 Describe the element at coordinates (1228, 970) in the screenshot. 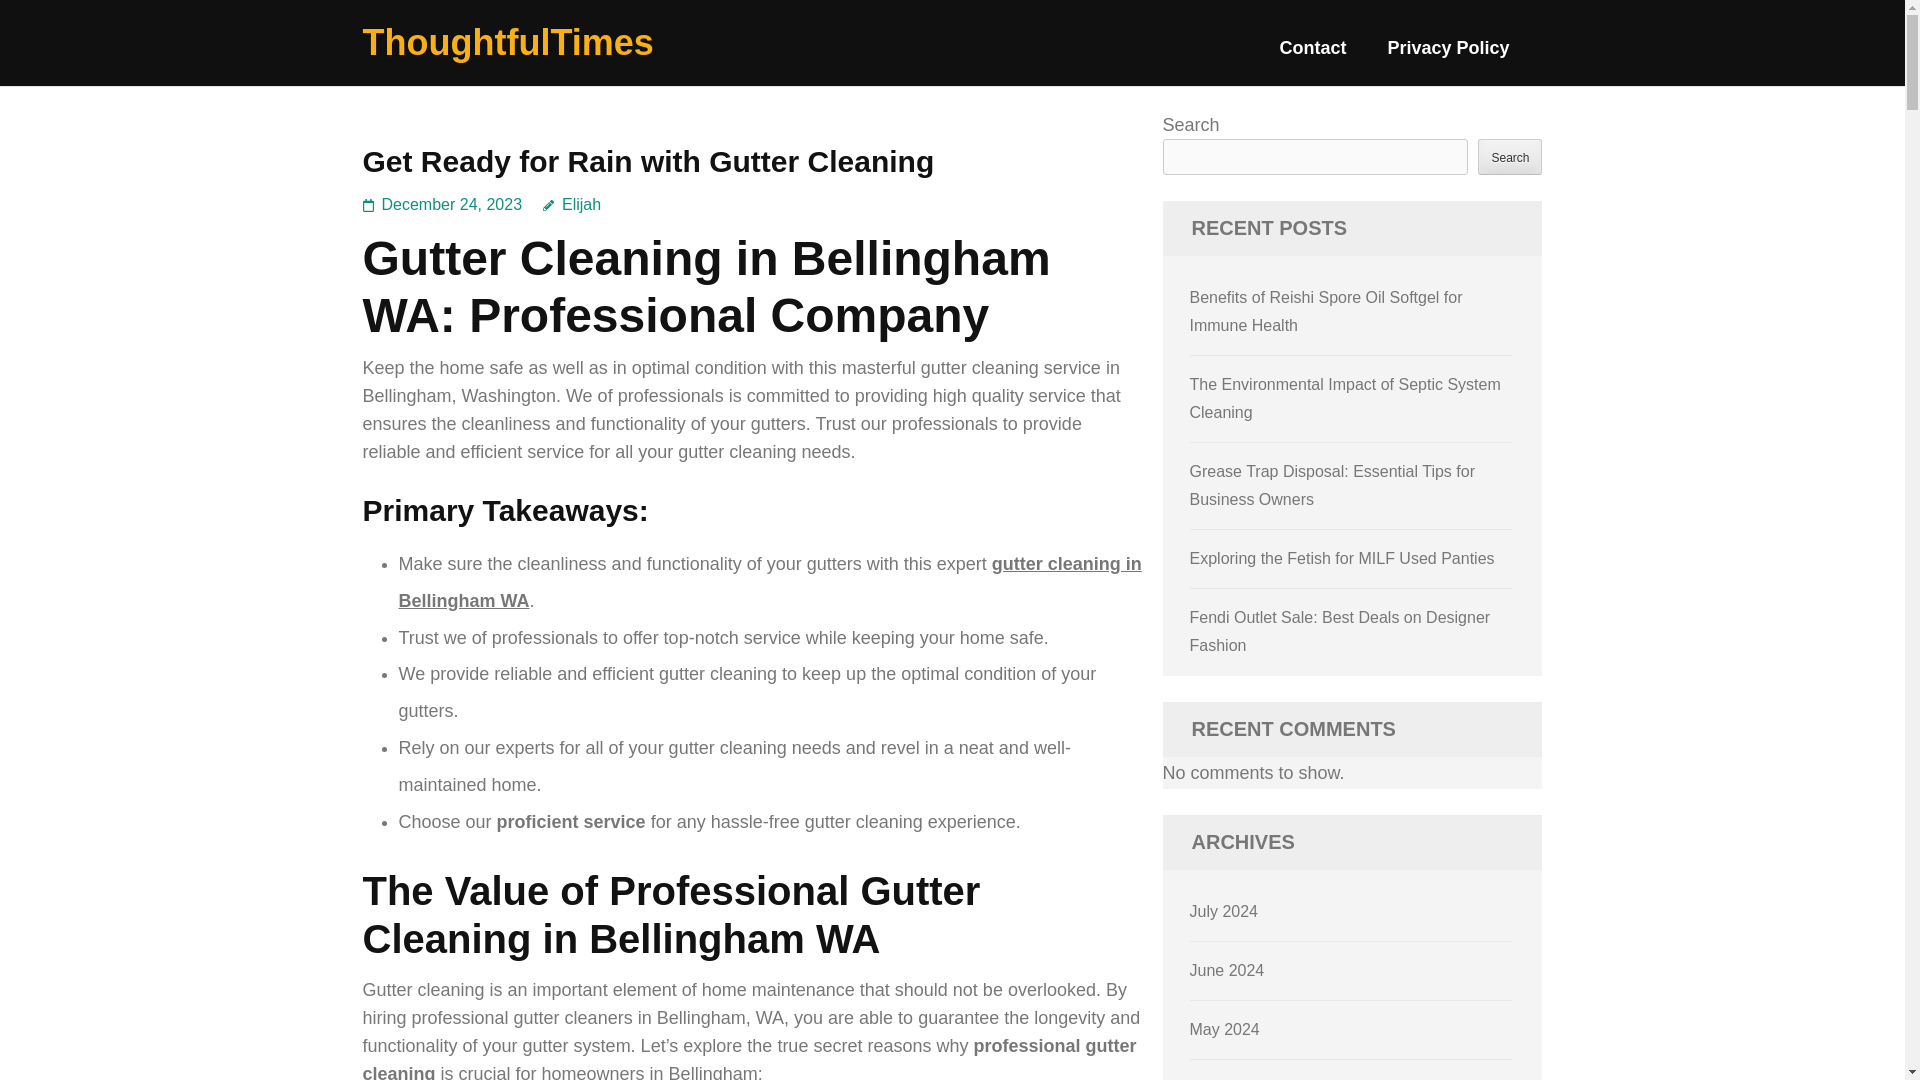

I see `June 2024` at that location.